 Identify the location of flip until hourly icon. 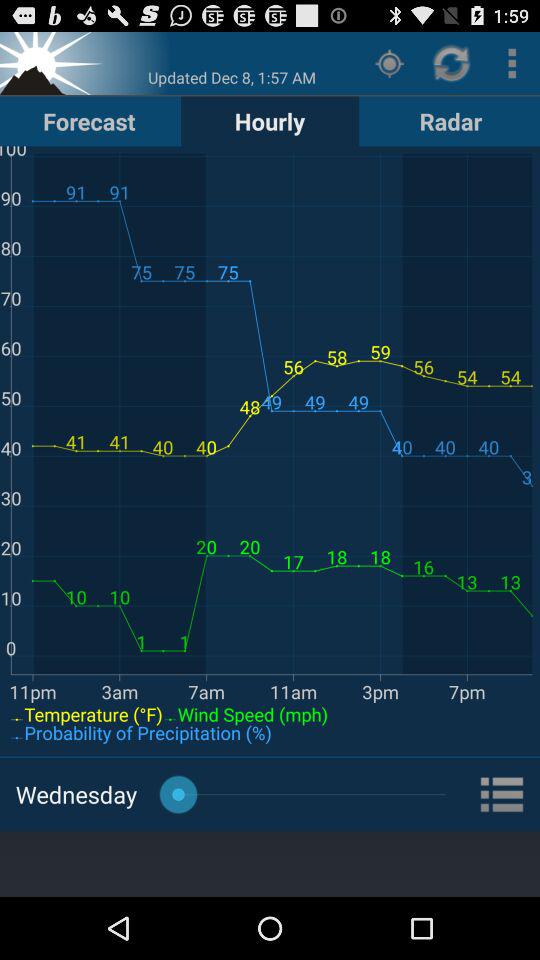
(270, 120).